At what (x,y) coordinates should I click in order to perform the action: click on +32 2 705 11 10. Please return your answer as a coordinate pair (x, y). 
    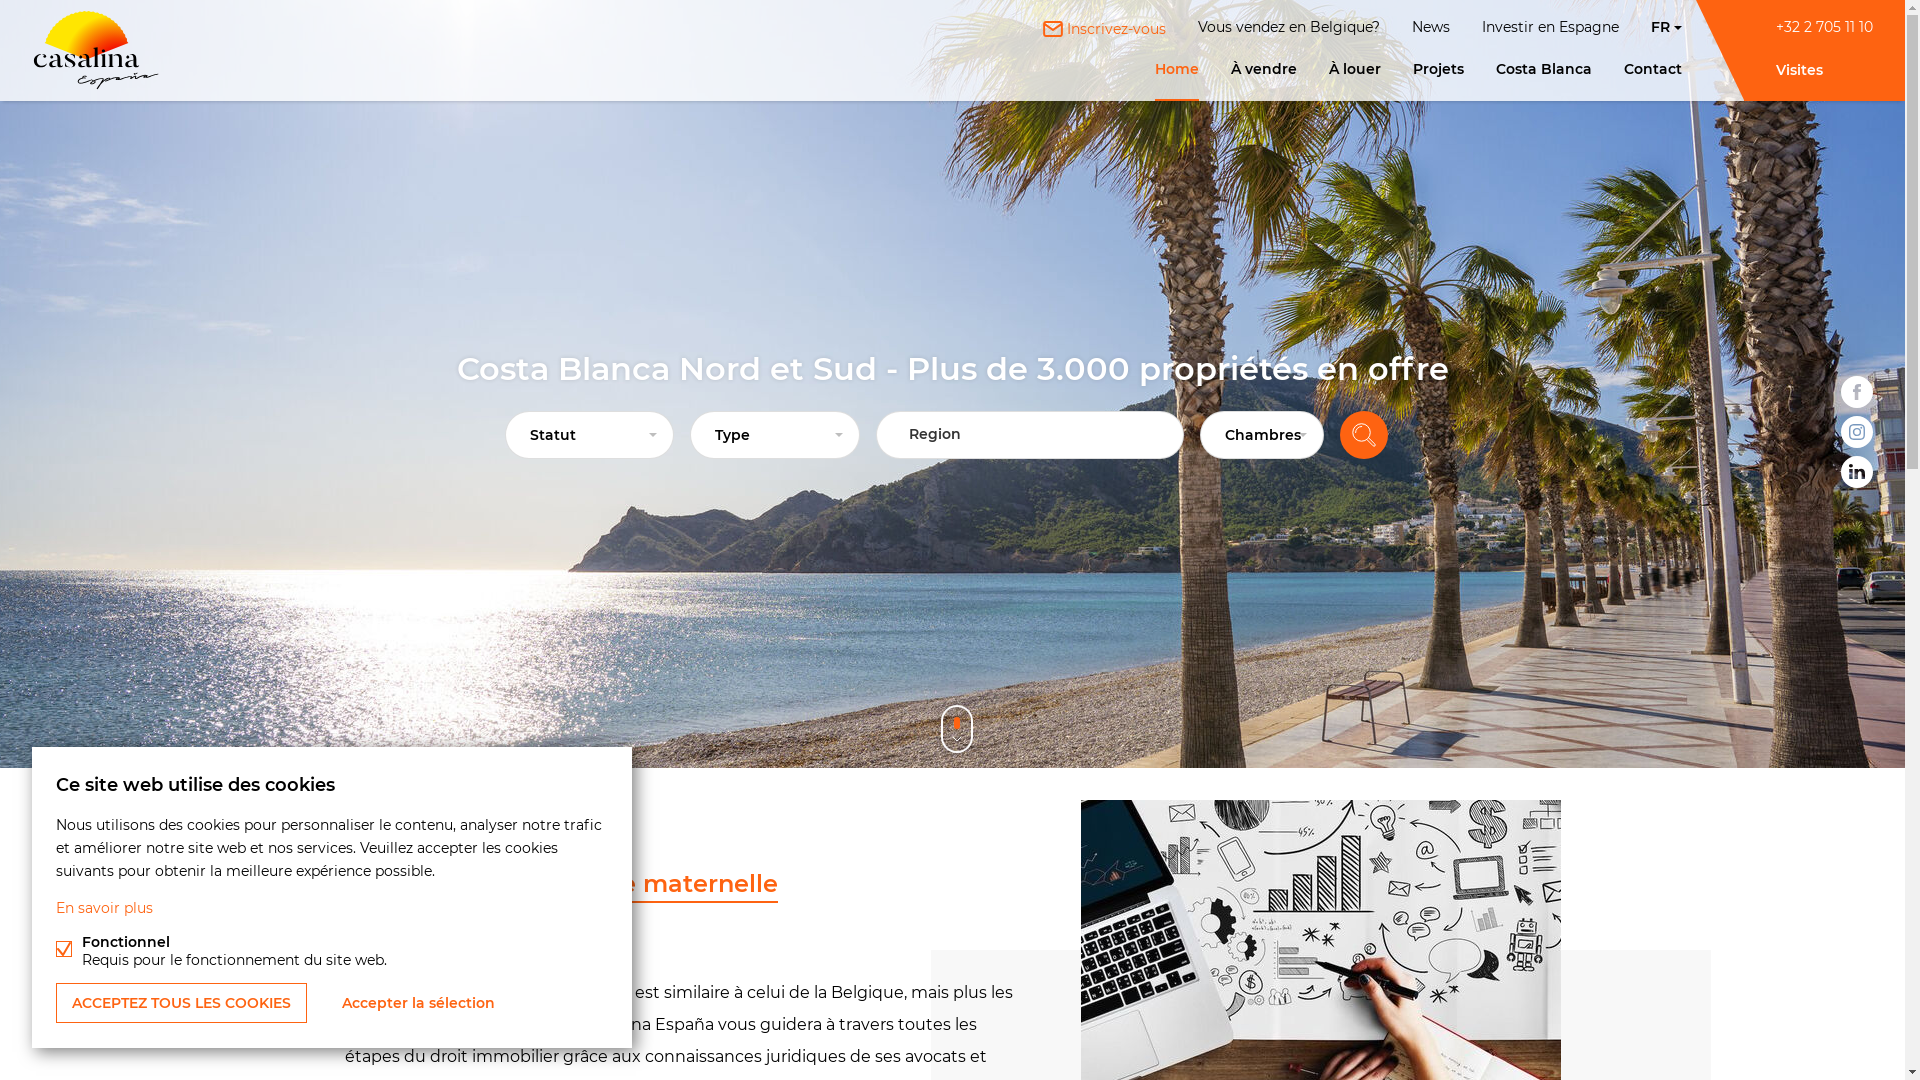
    Looking at the image, I should click on (1824, 27).